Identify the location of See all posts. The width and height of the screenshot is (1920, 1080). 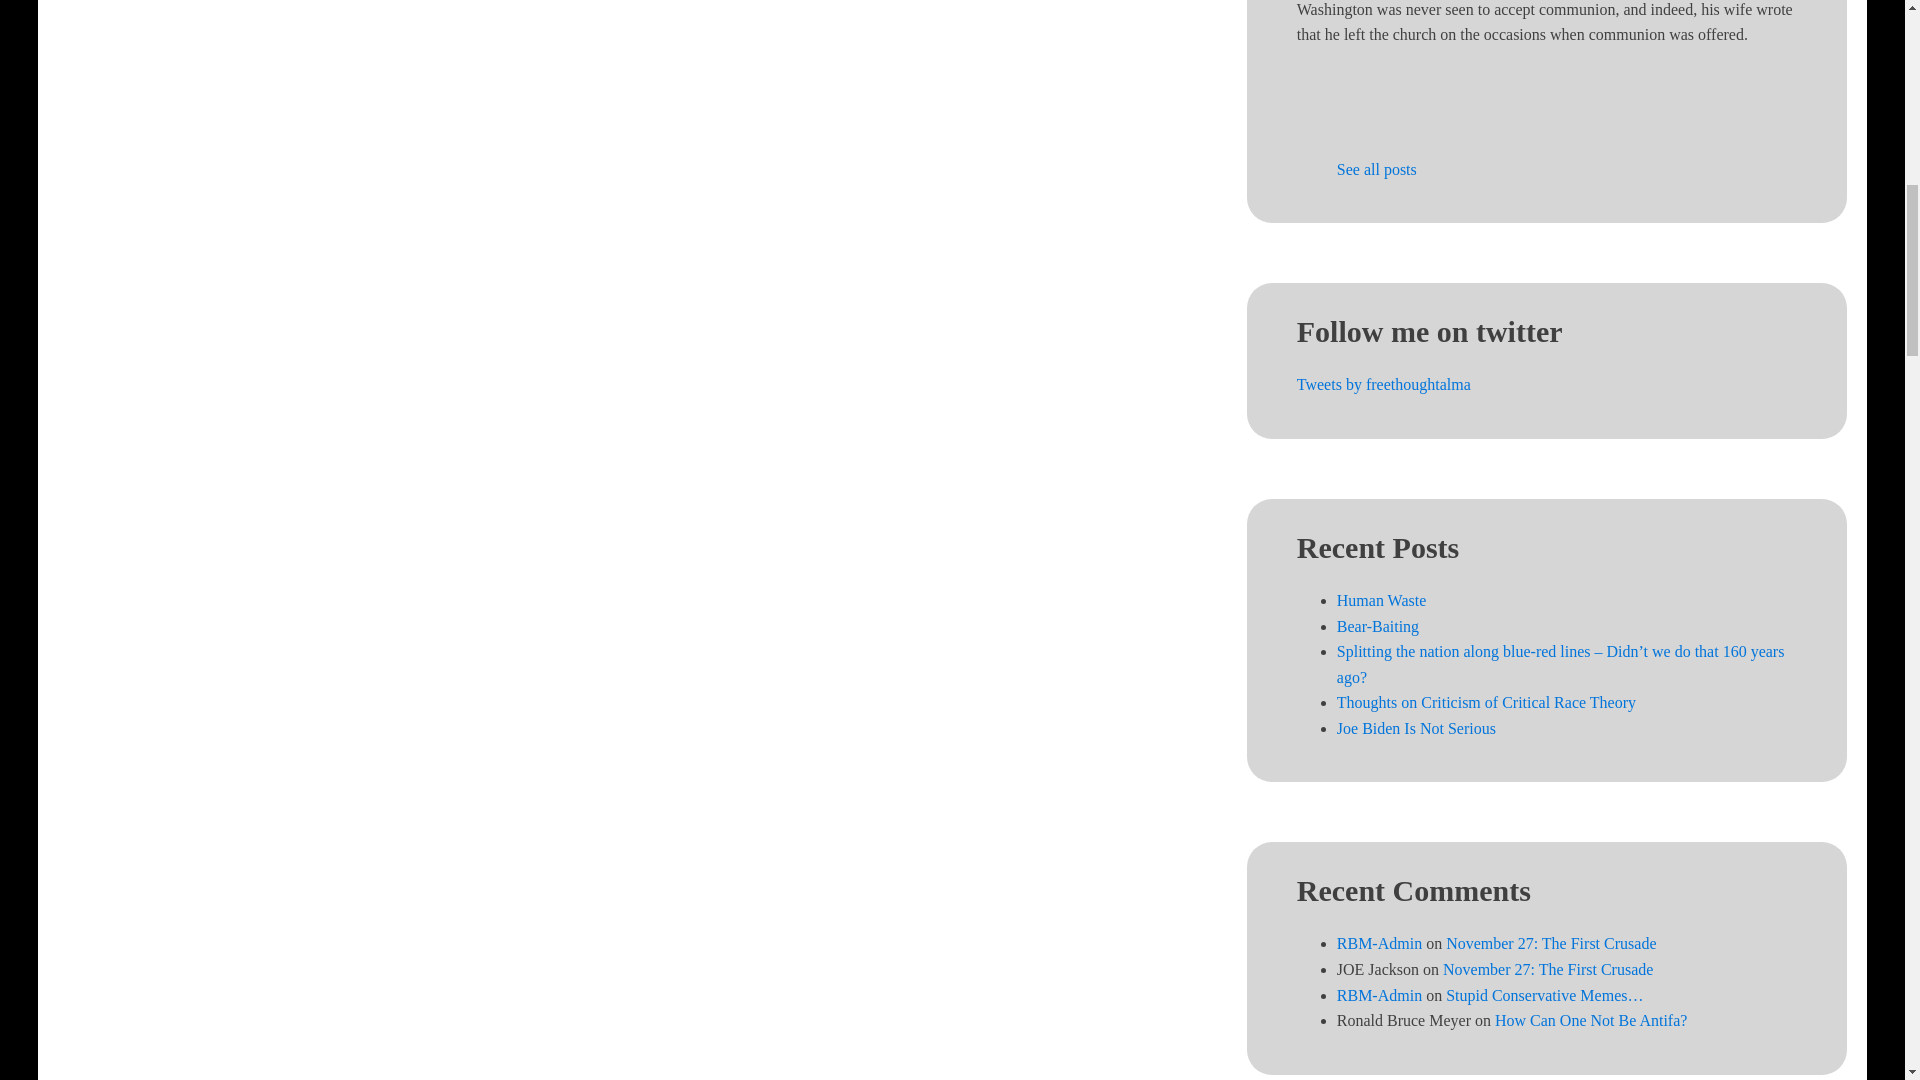
(1376, 169).